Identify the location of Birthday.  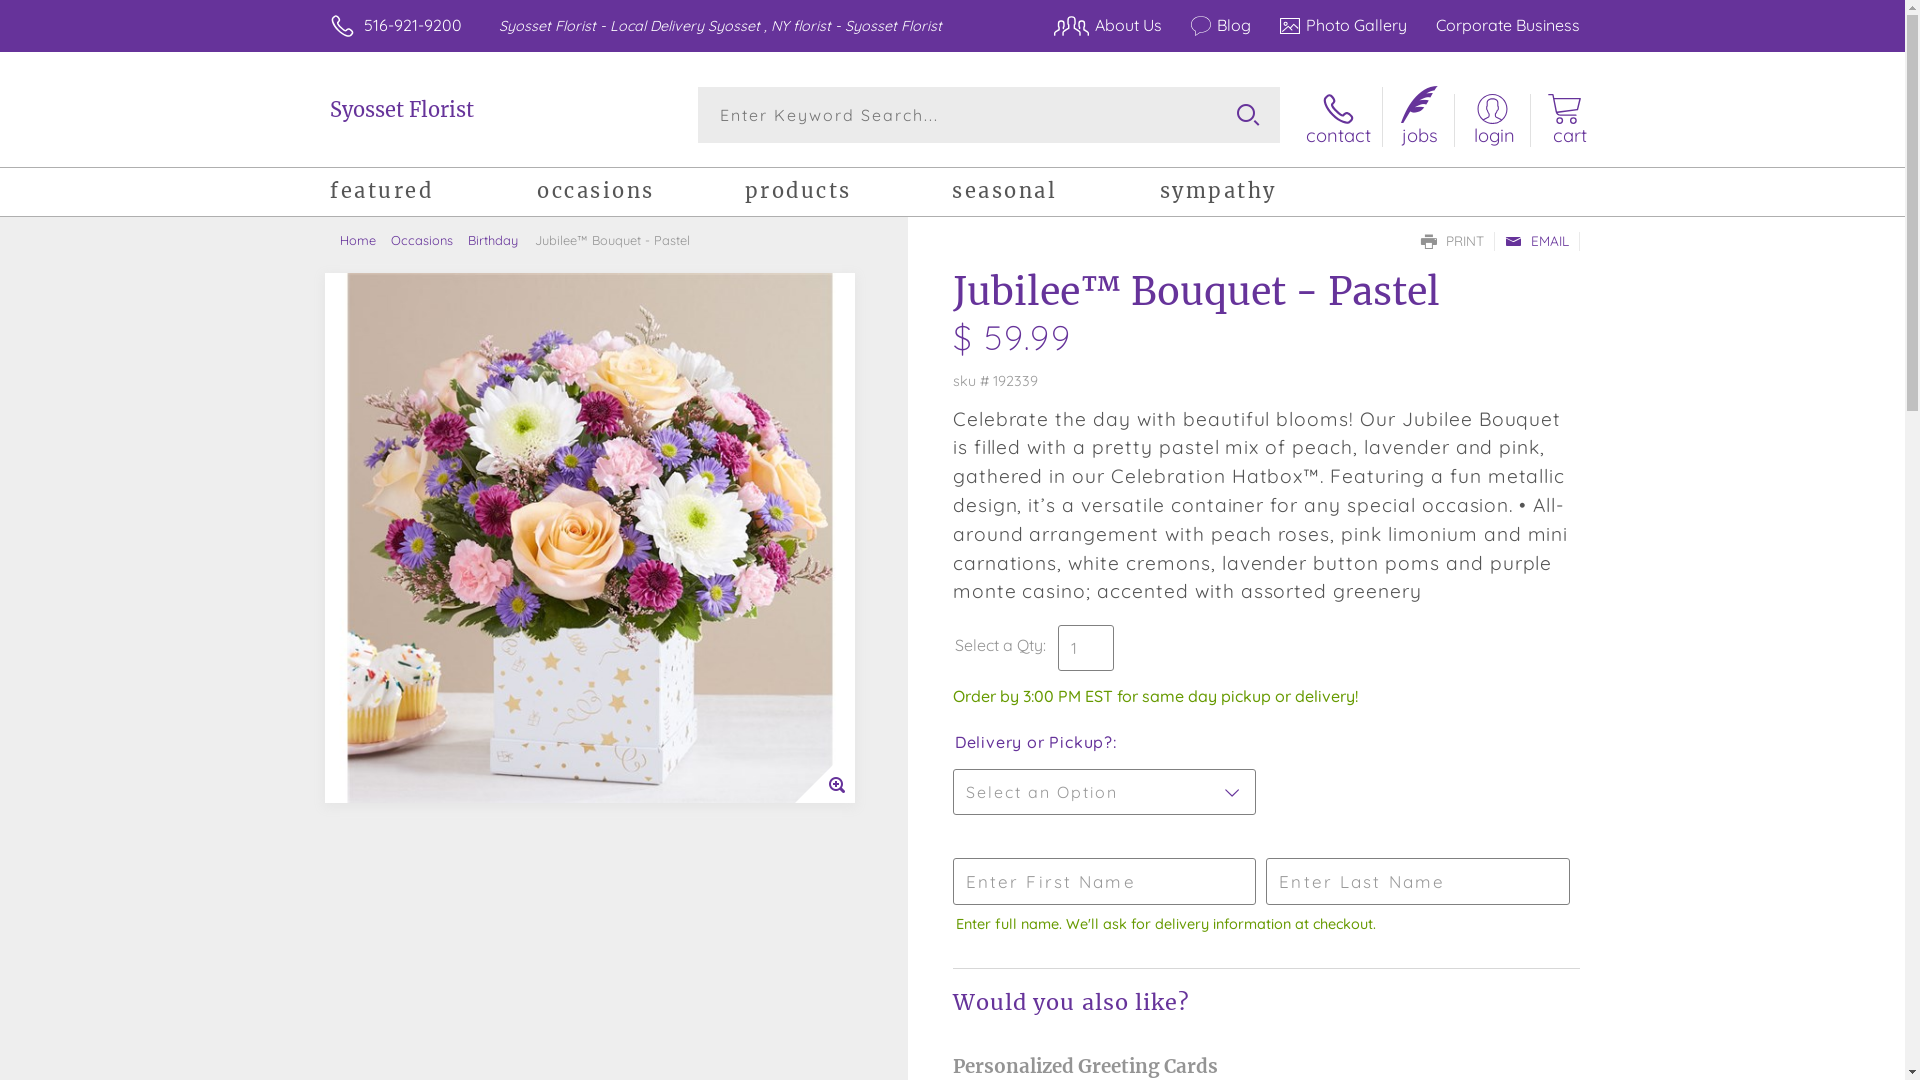
(500, 240).